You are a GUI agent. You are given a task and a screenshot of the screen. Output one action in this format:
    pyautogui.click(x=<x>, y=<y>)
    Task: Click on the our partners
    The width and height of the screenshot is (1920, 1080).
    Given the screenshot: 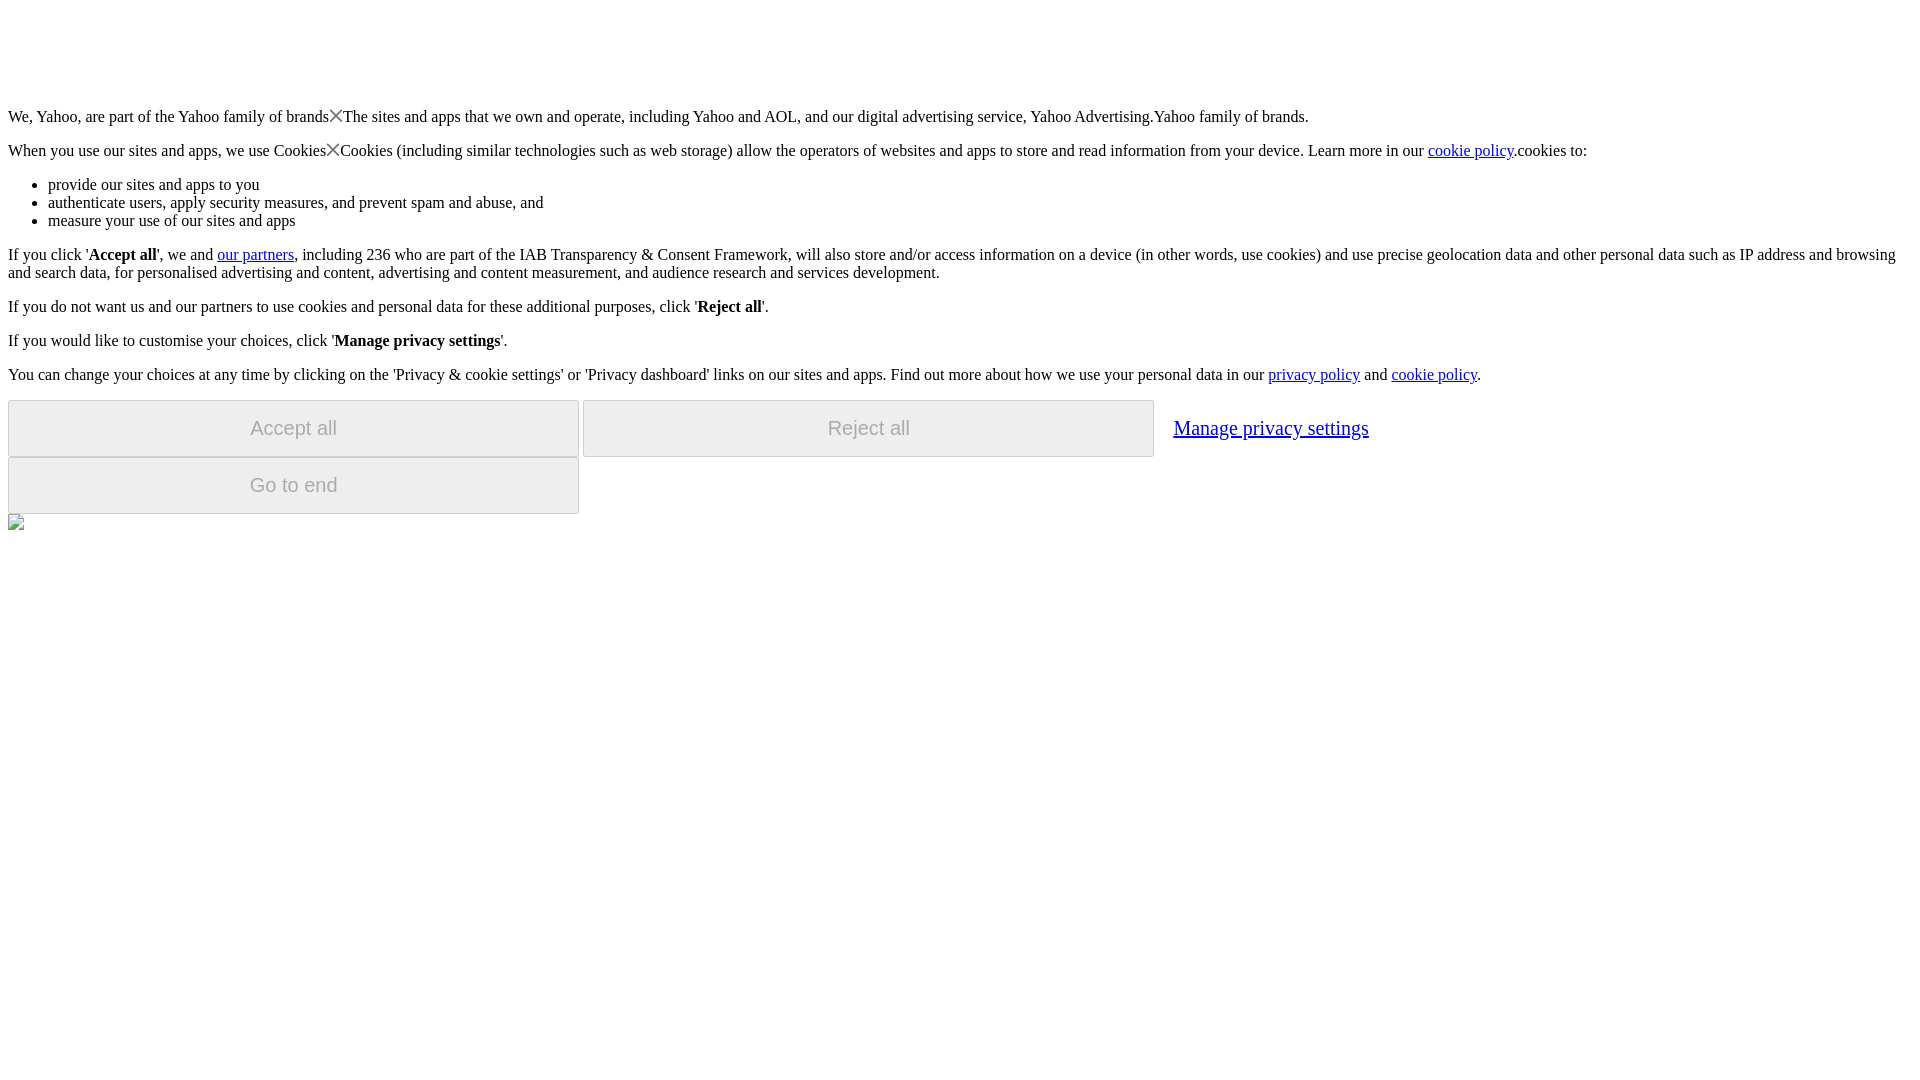 What is the action you would take?
    pyautogui.click(x=254, y=254)
    